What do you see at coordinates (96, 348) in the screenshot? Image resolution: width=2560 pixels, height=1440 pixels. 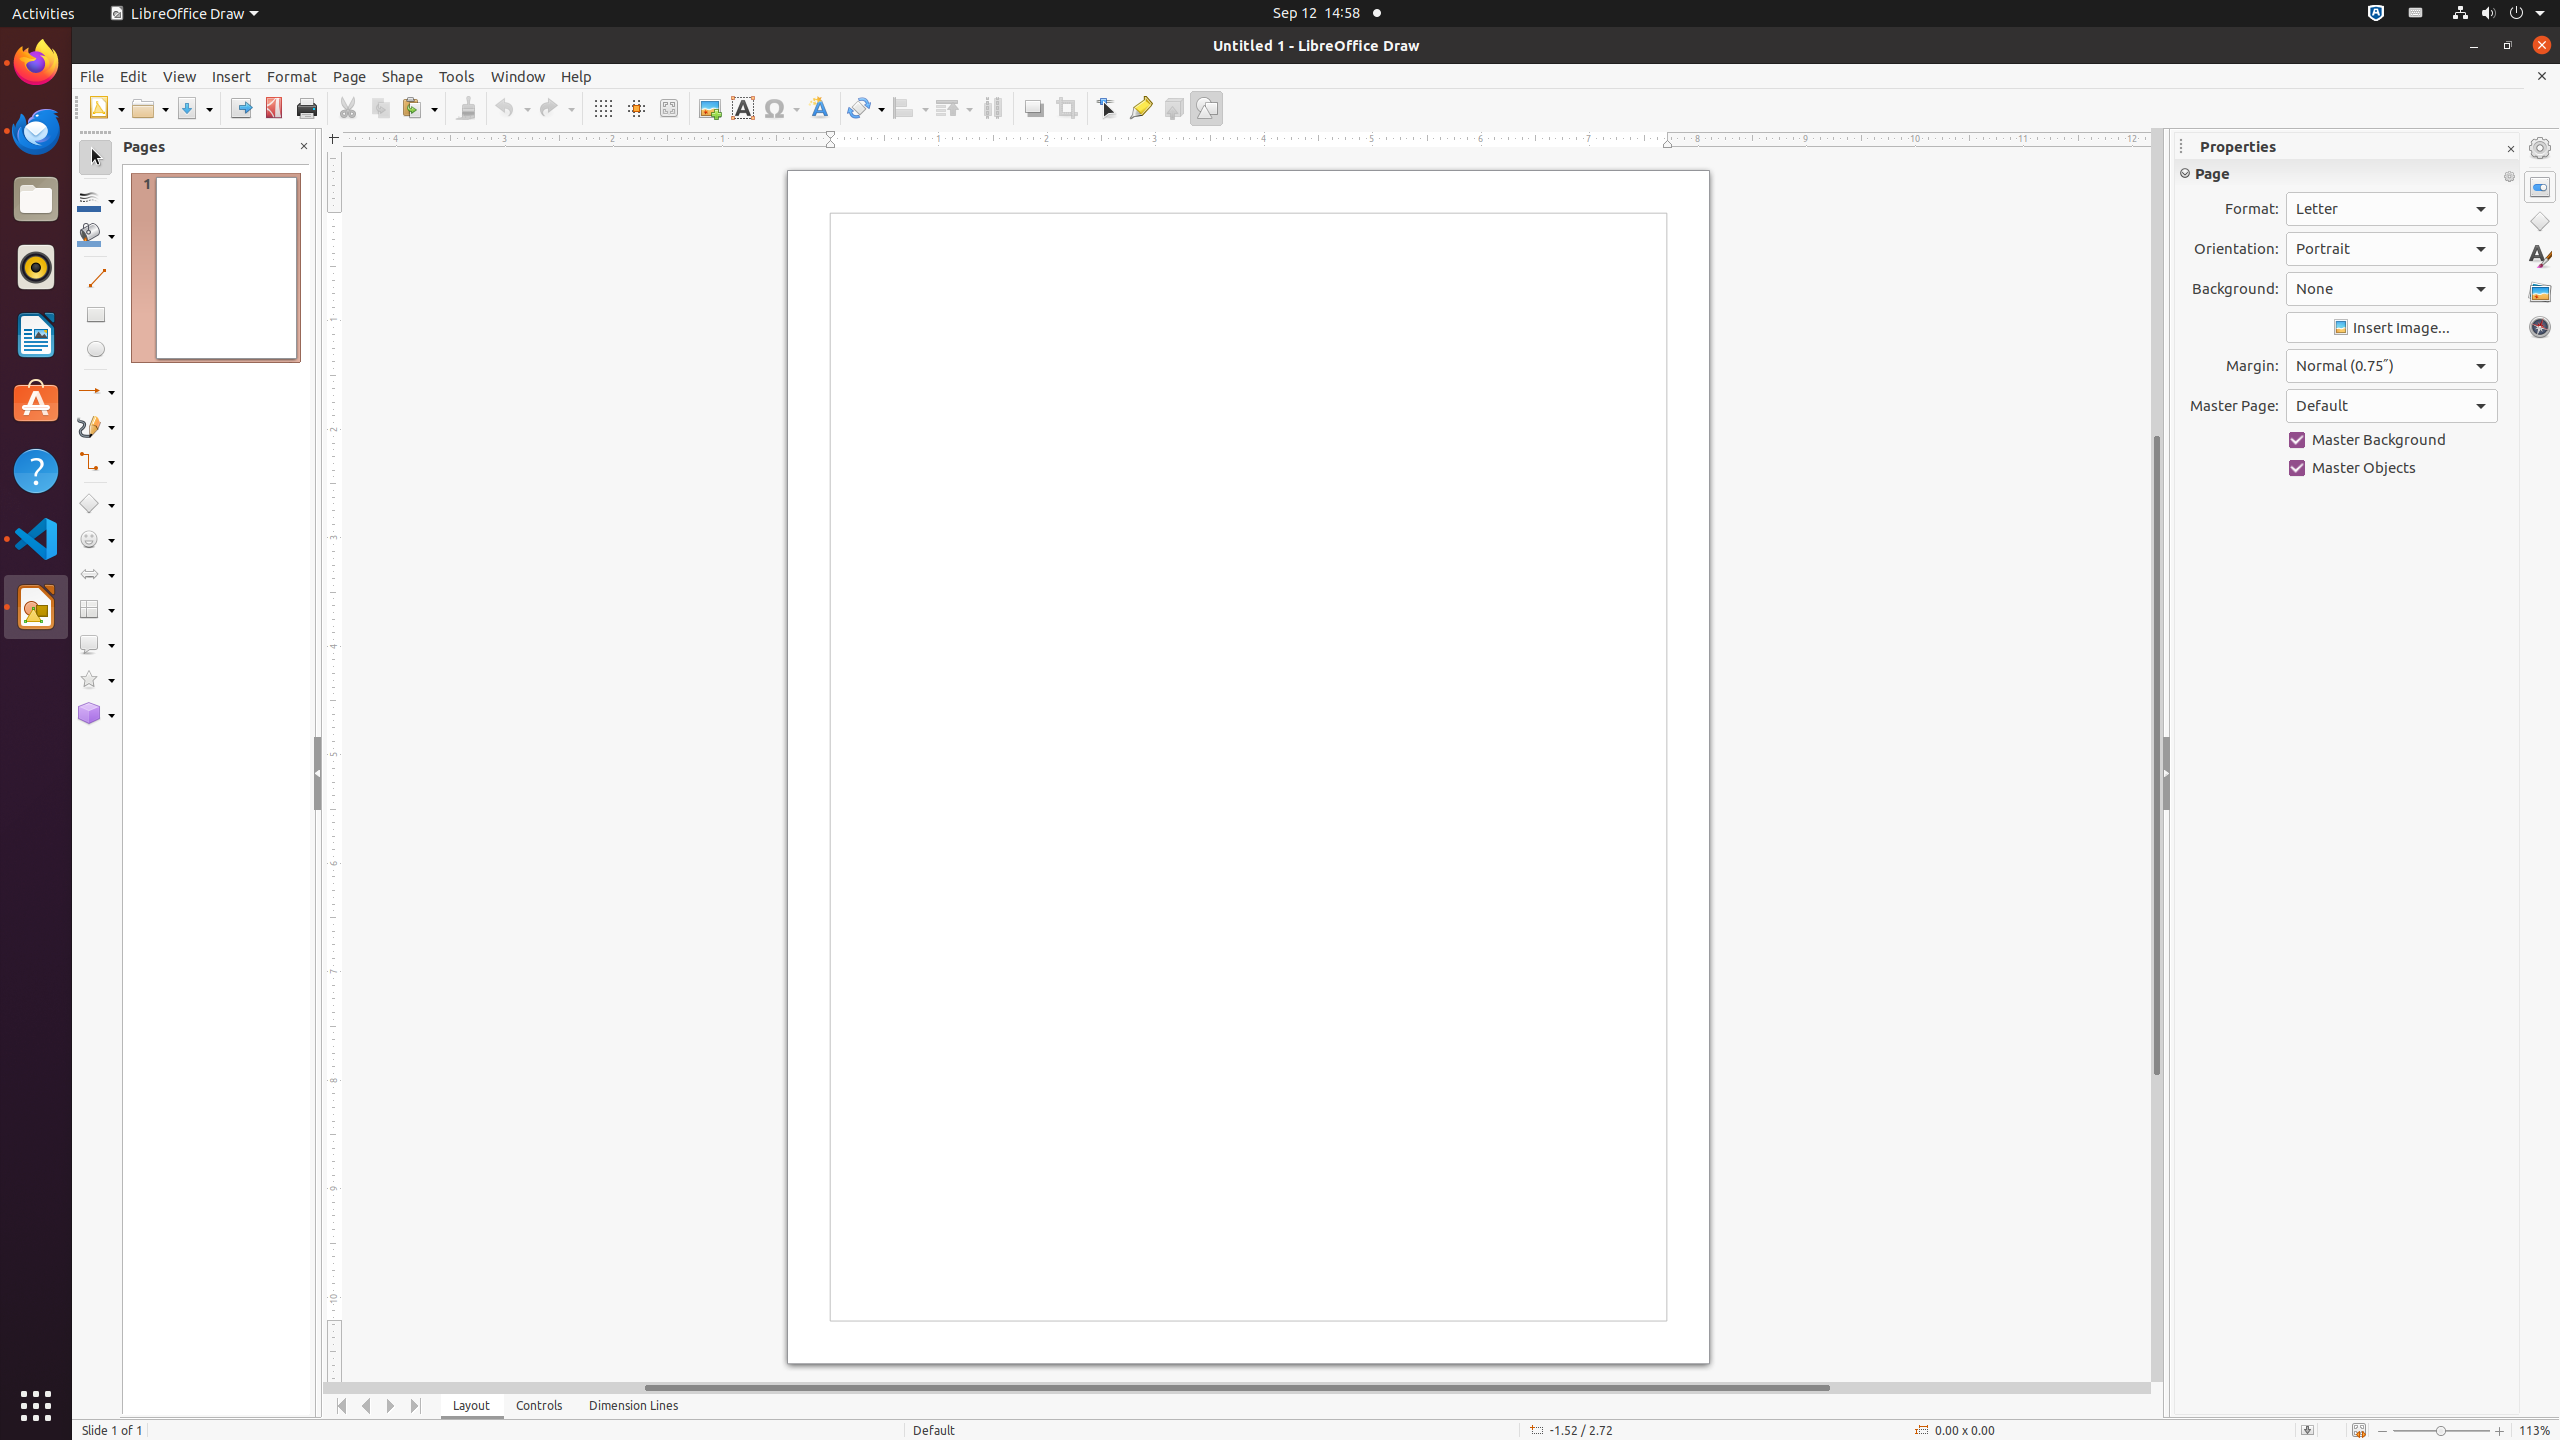 I see `Ellipse` at bounding box center [96, 348].